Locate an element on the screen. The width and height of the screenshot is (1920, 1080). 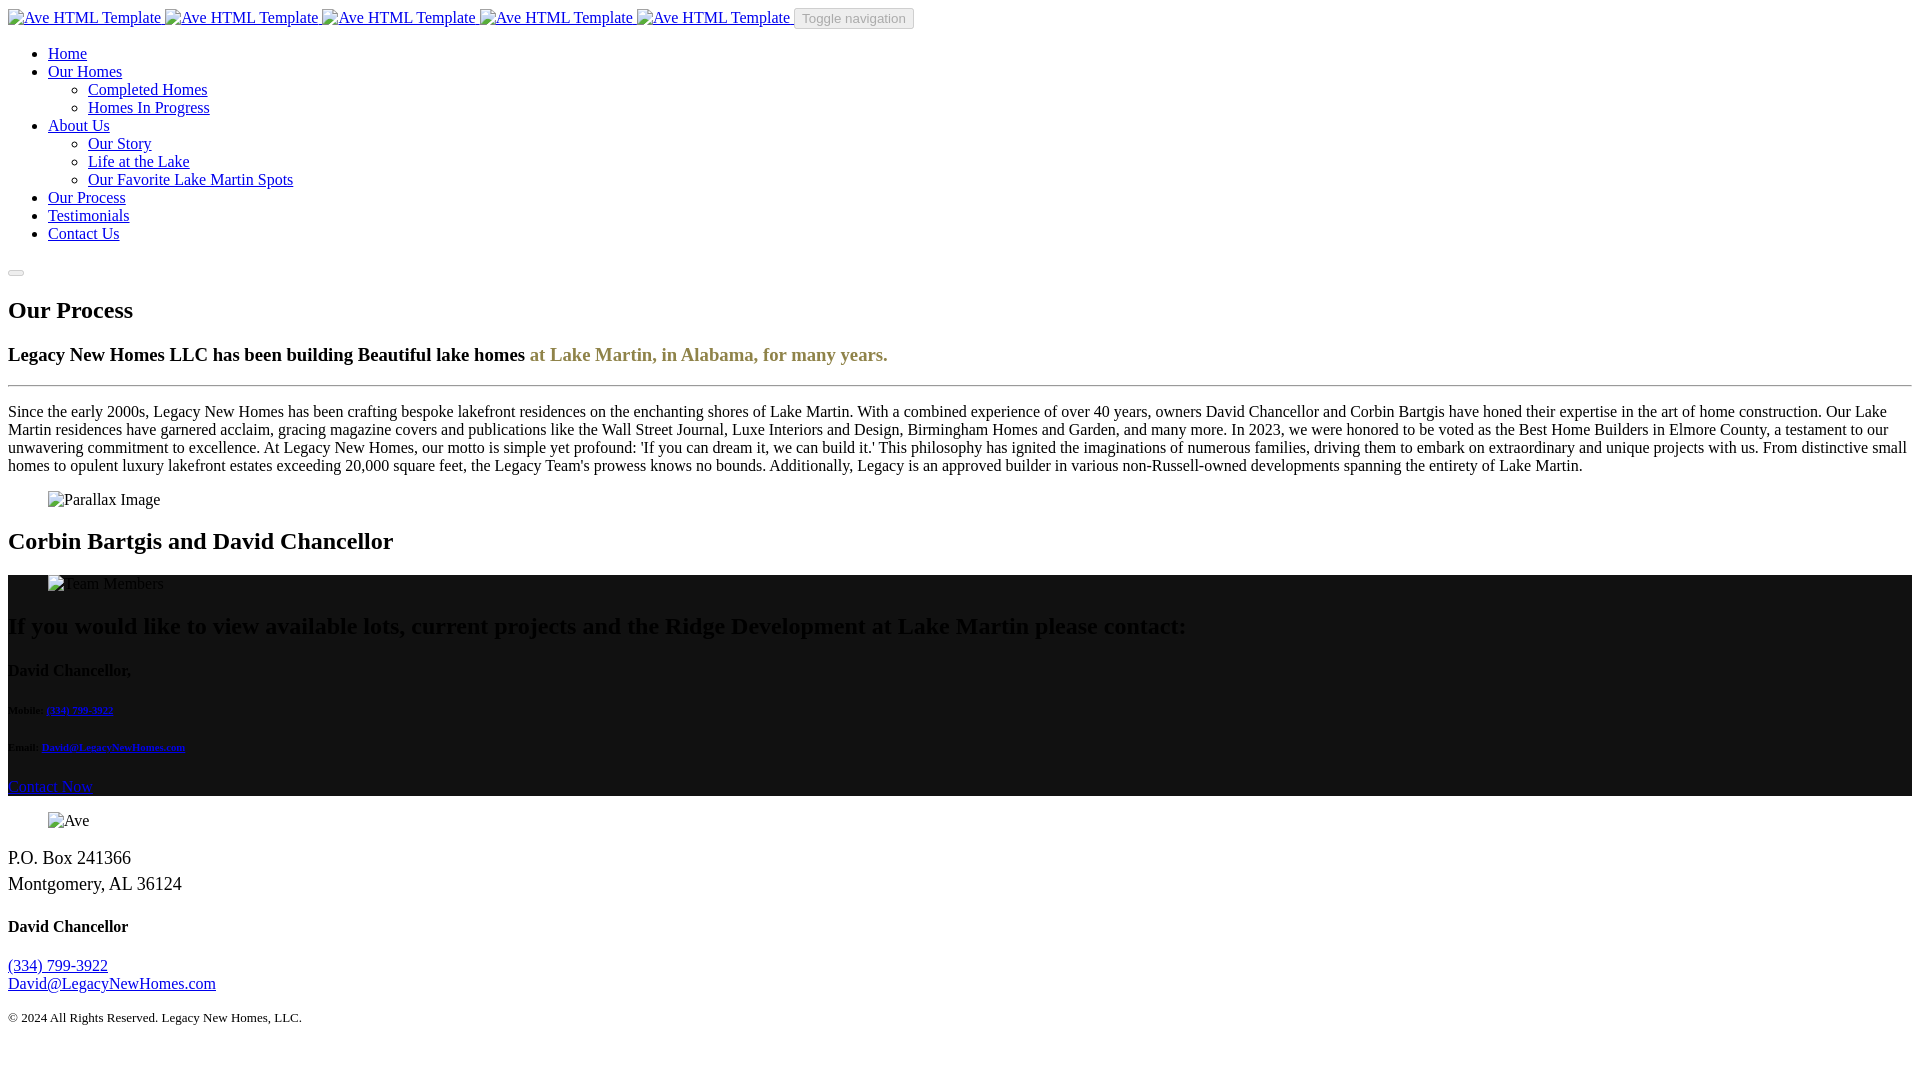
Homes In Progress is located at coordinates (148, 107).